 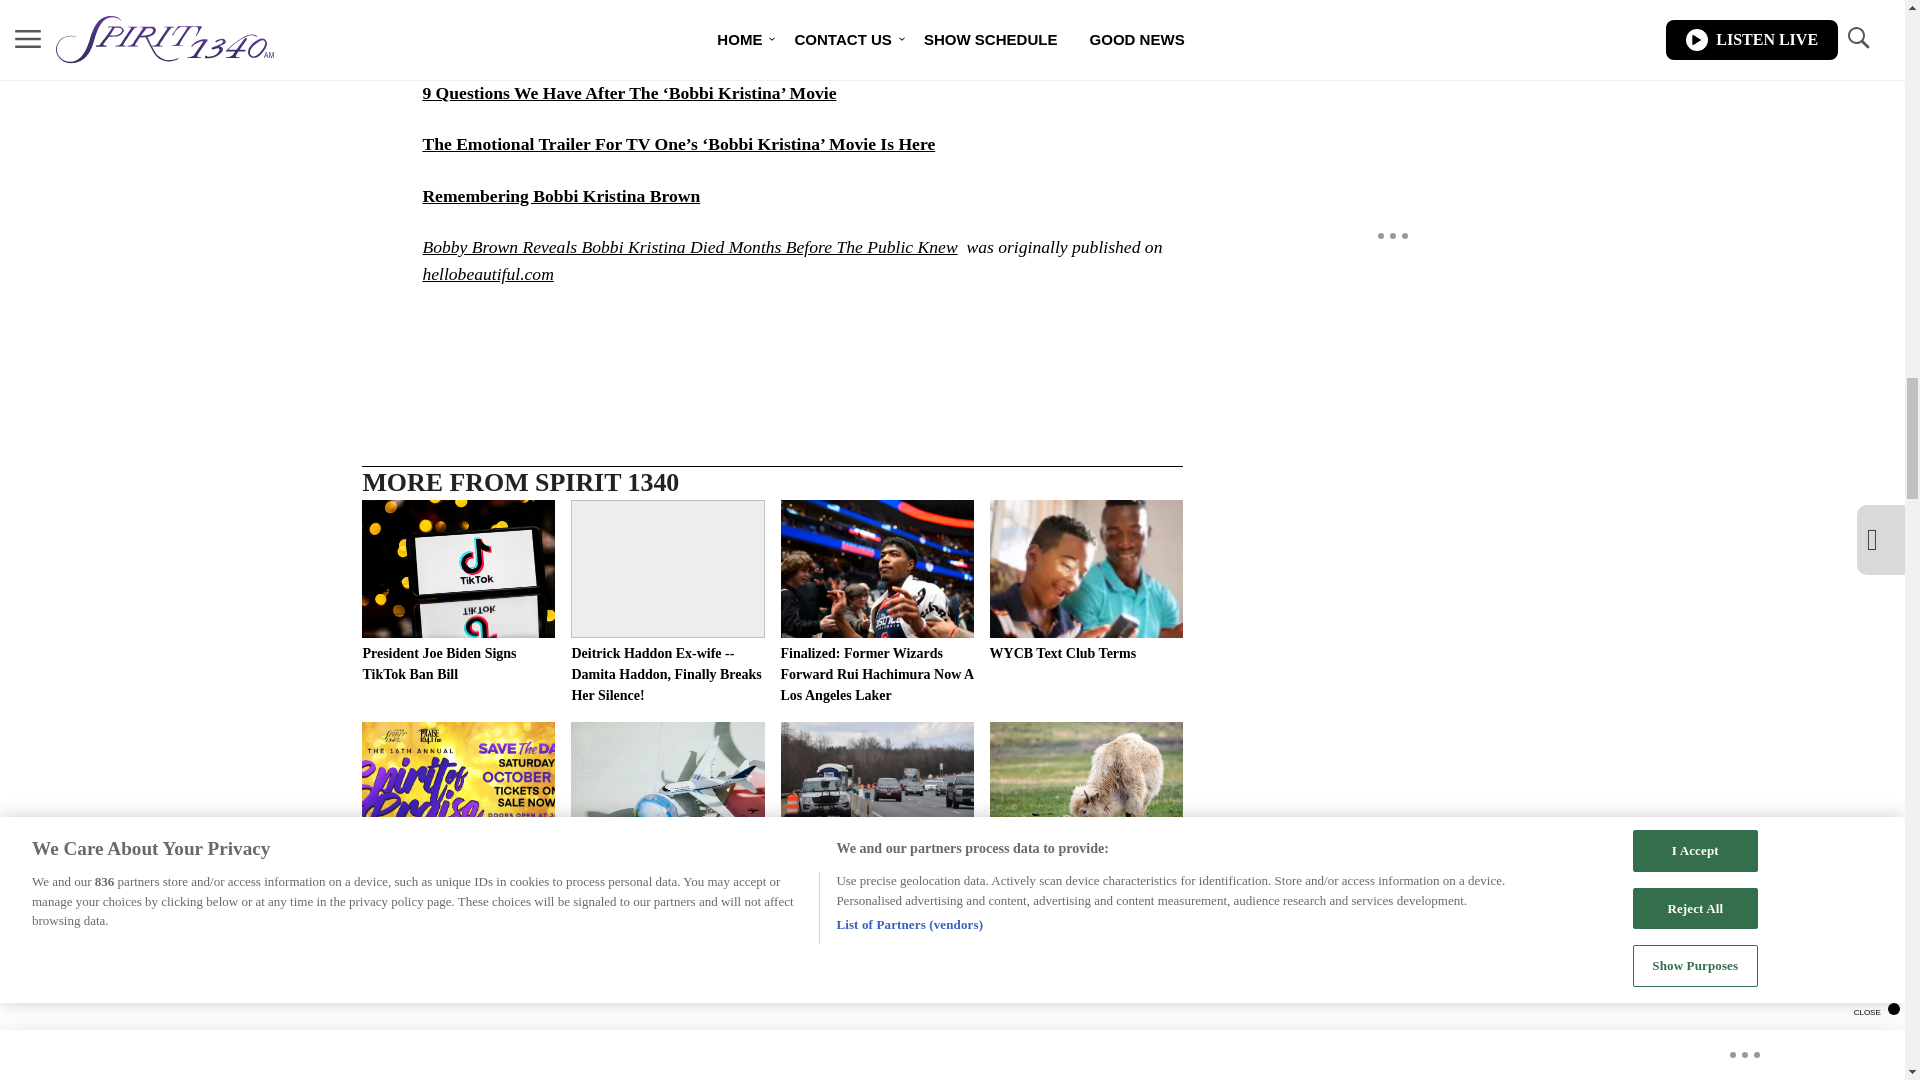 I want to click on hellobeautiful.com, so click(x=487, y=274).